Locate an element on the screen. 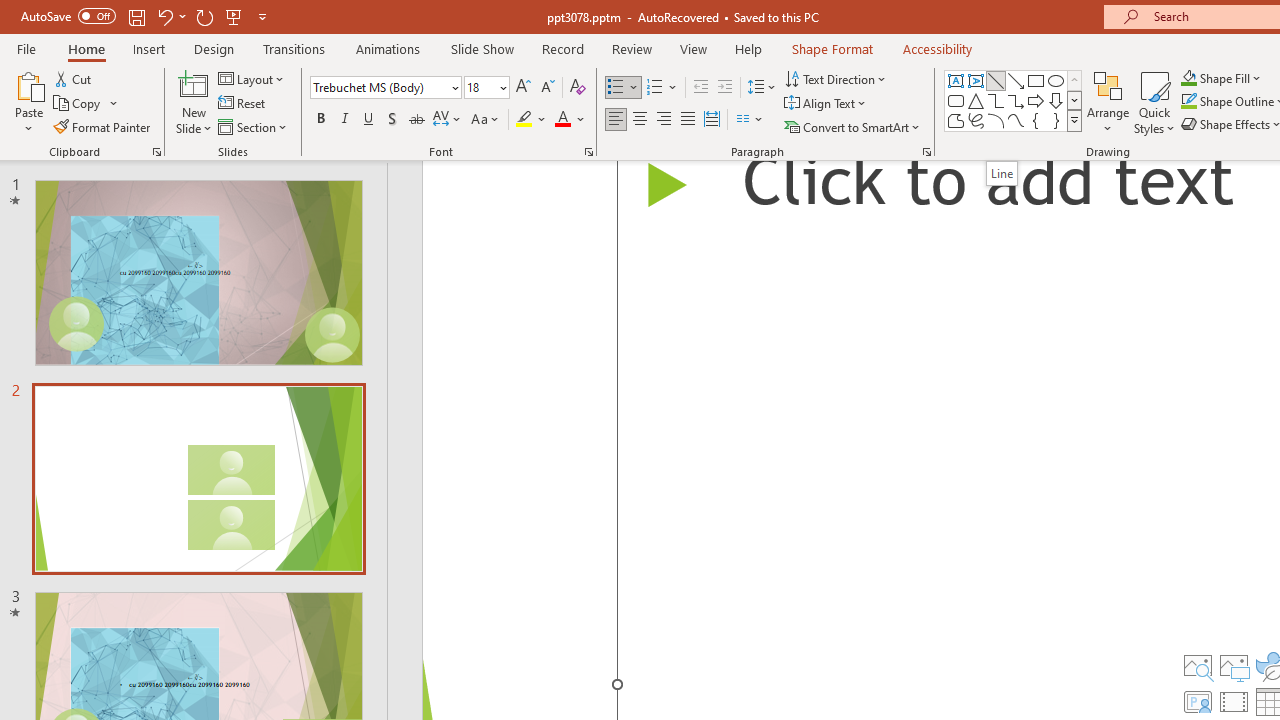 The height and width of the screenshot is (720, 1280). Paste is located at coordinates (28, 102).